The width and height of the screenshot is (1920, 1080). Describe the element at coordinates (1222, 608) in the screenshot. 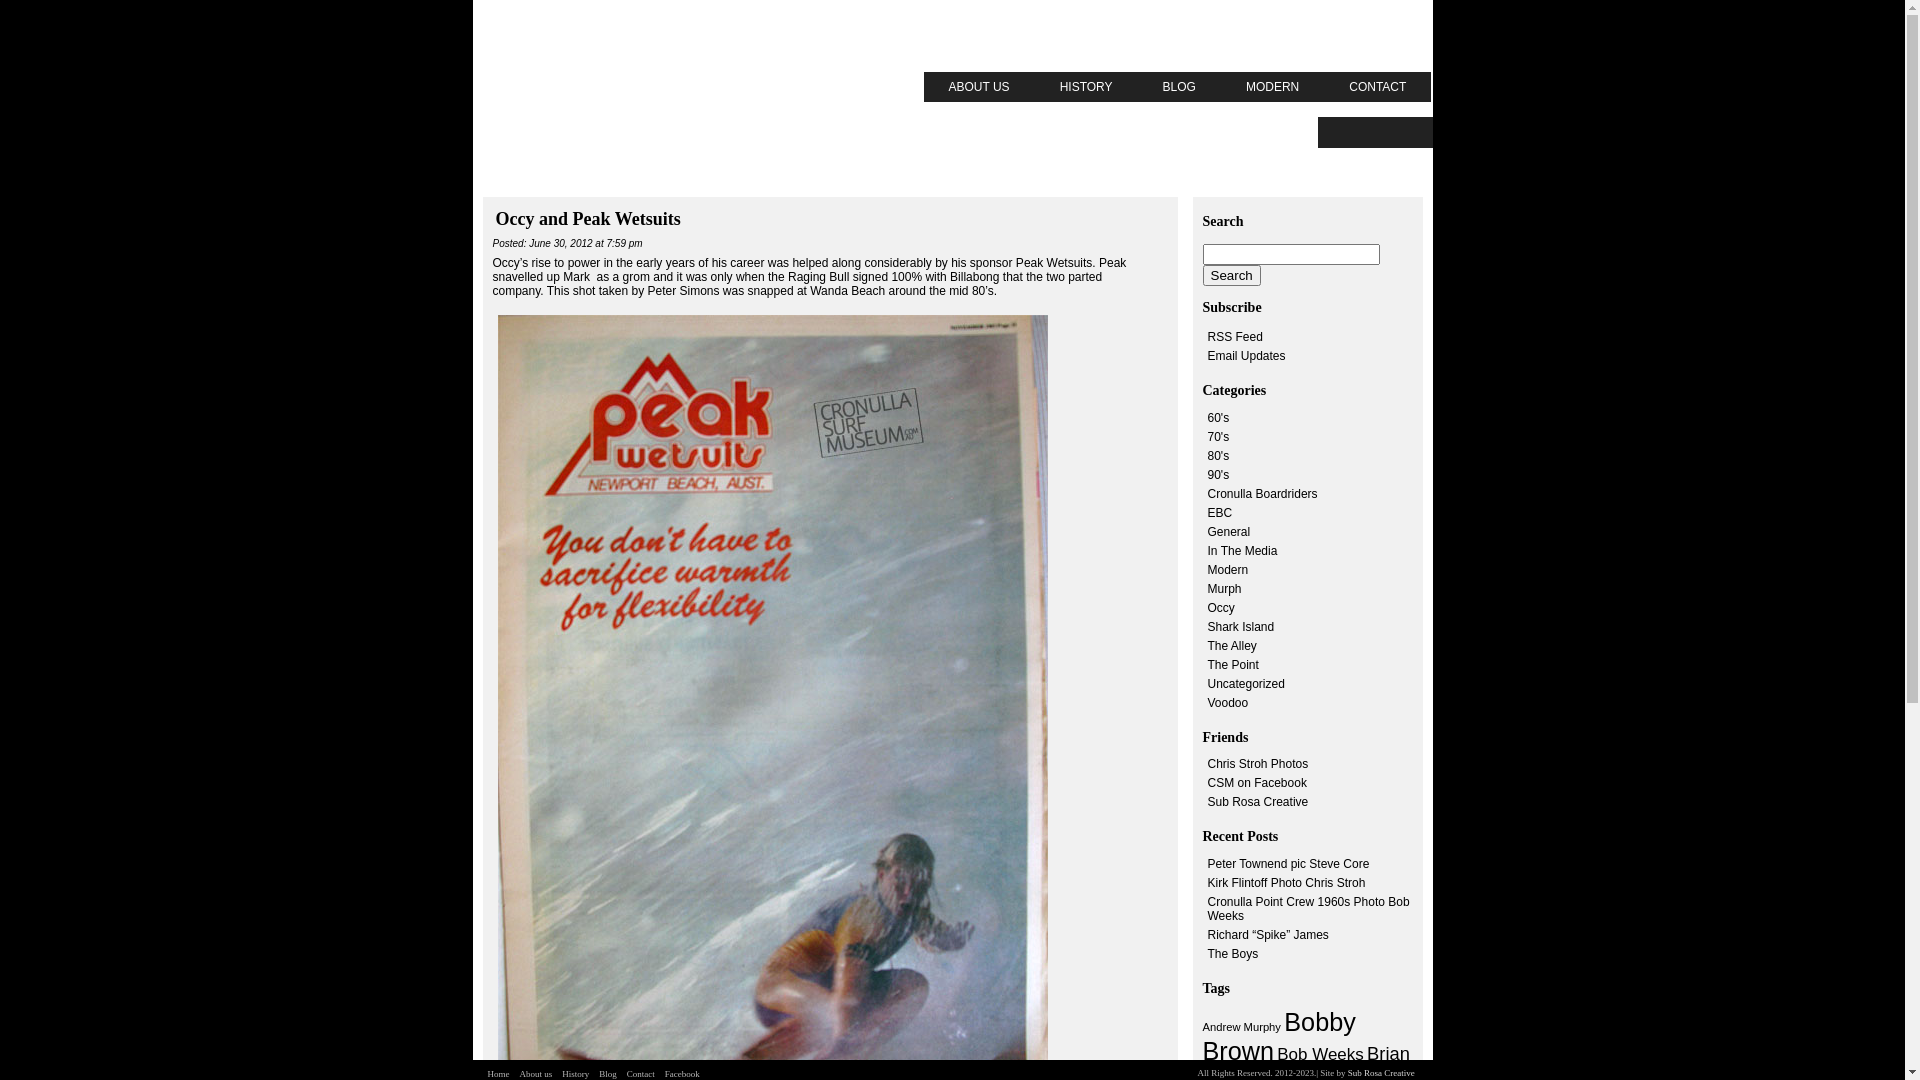

I see `Occy` at that location.